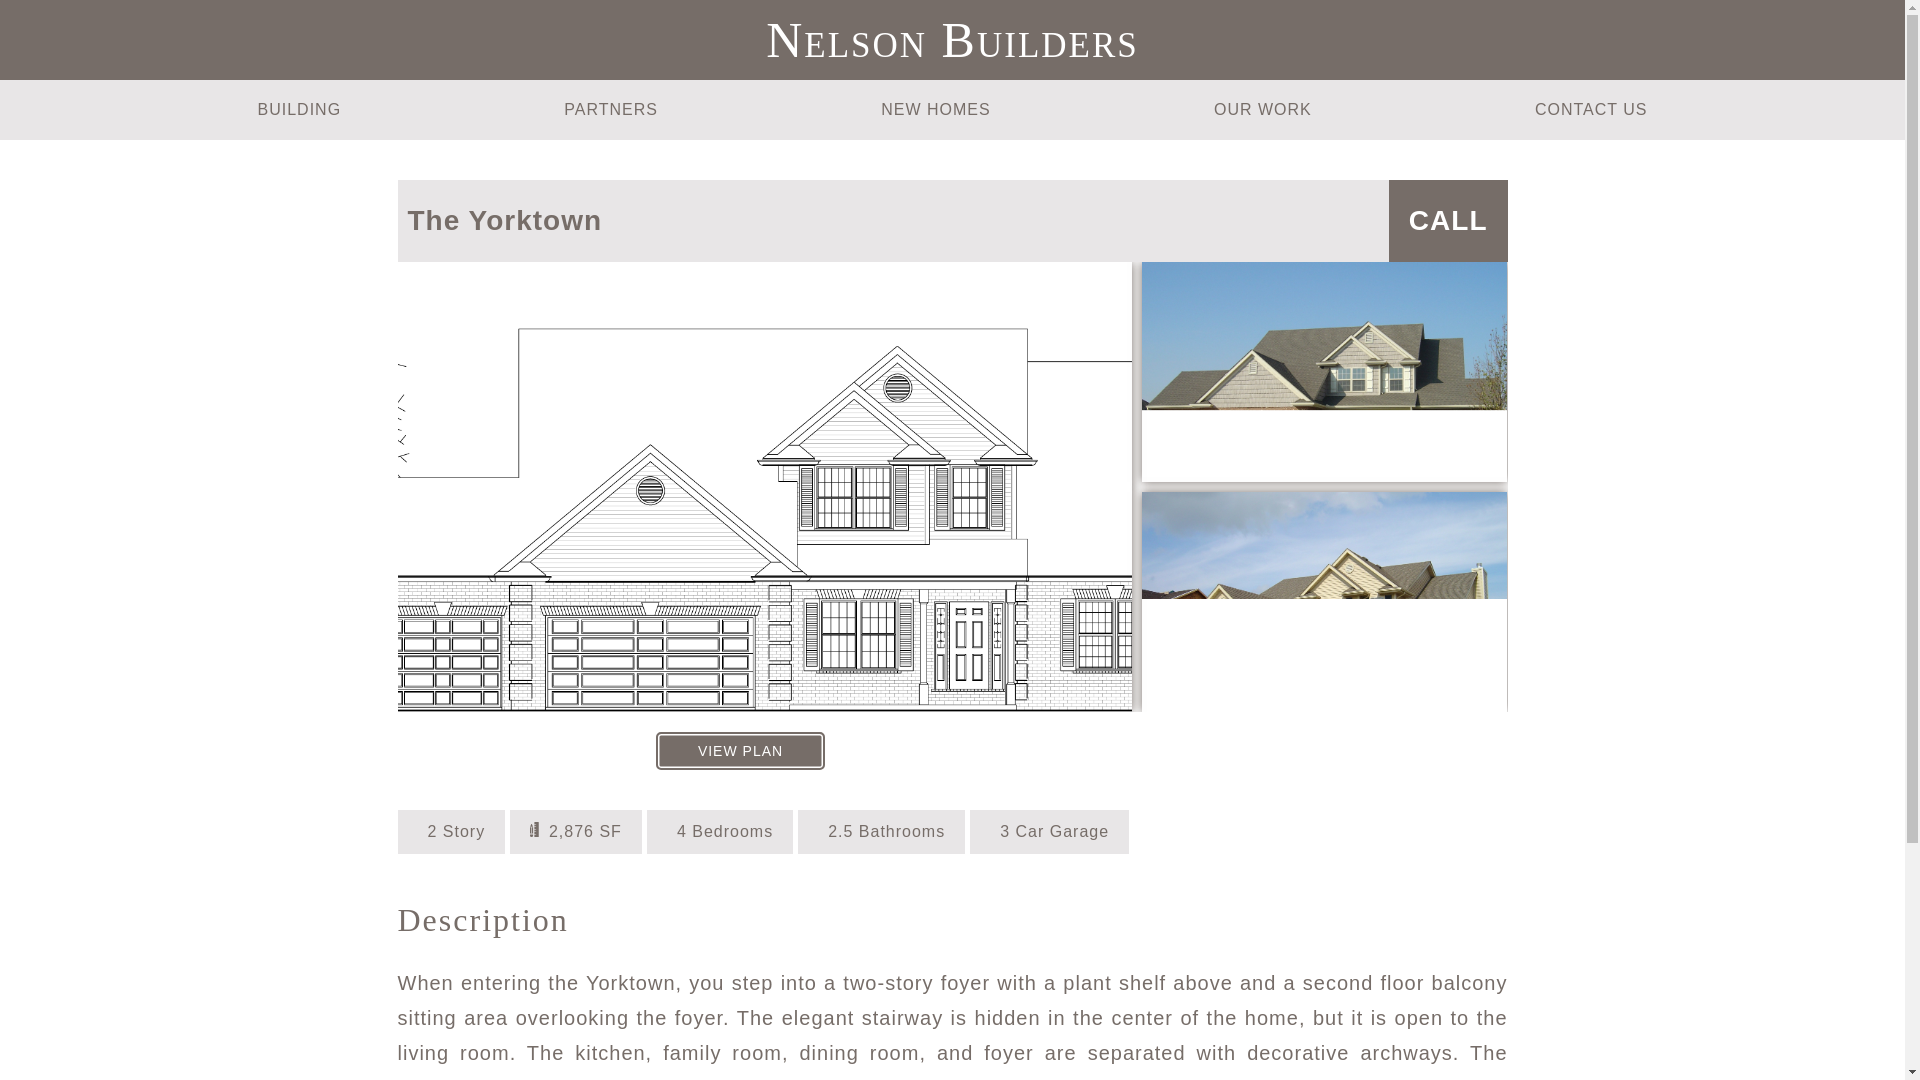 The image size is (1920, 1080). I want to click on BUILDING, so click(299, 110).